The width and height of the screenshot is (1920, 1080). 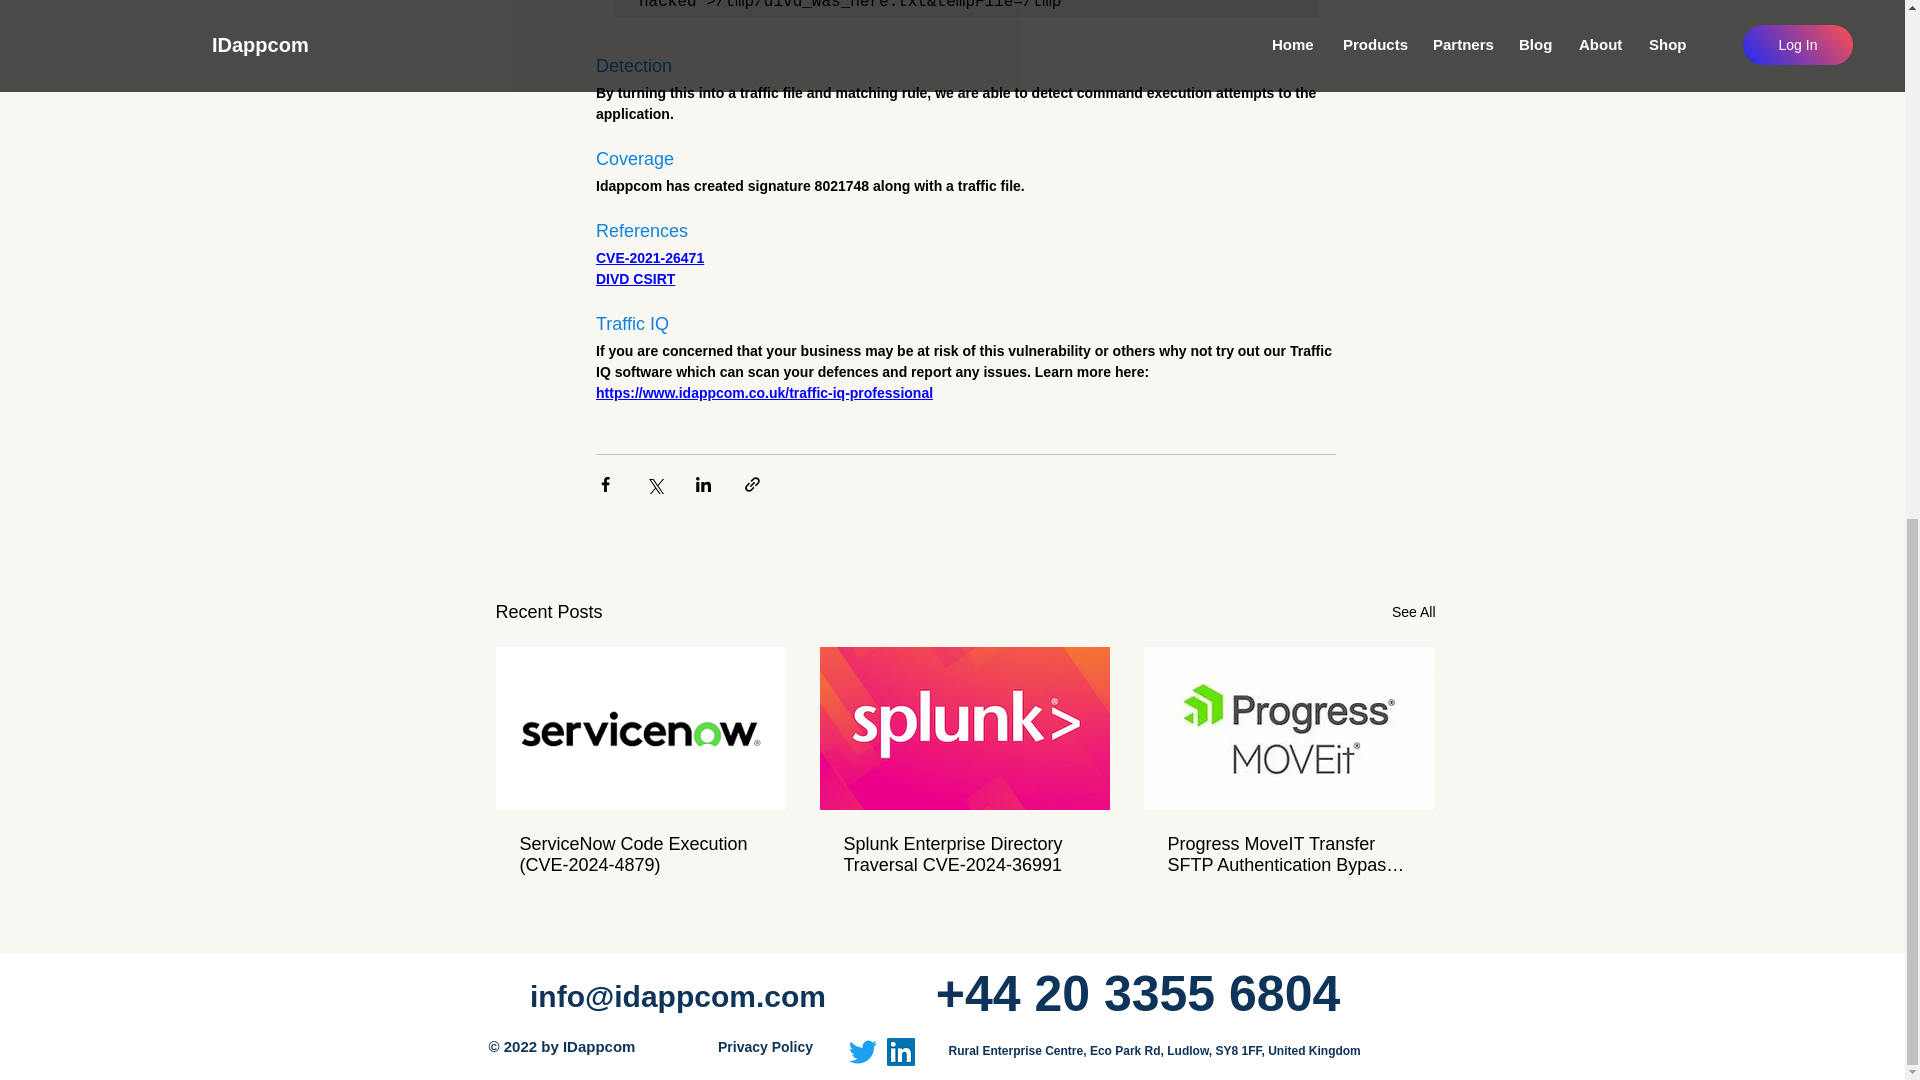 I want to click on DIVD CSIRT, so click(x=635, y=279).